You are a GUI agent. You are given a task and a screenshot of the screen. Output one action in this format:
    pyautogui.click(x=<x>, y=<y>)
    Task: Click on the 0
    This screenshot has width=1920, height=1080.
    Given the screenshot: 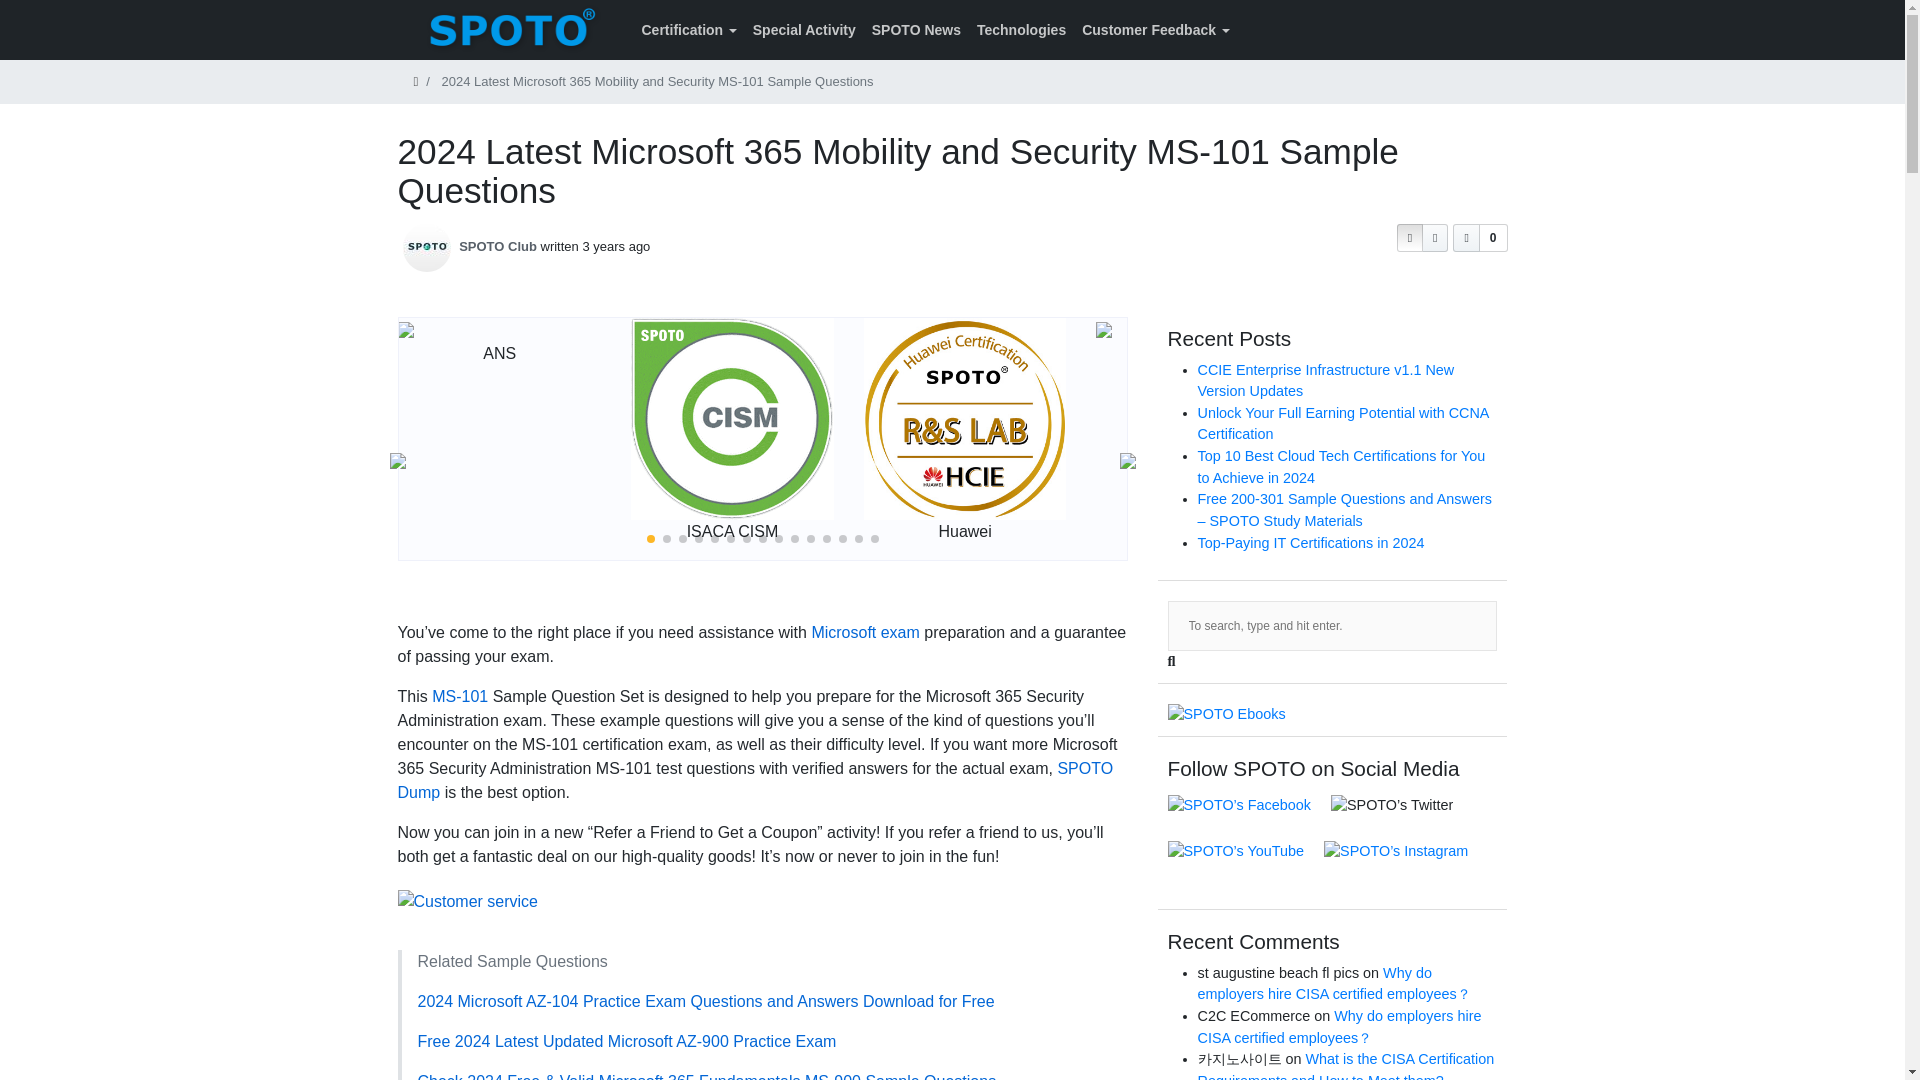 What is the action you would take?
    pyautogui.click(x=1480, y=237)
    